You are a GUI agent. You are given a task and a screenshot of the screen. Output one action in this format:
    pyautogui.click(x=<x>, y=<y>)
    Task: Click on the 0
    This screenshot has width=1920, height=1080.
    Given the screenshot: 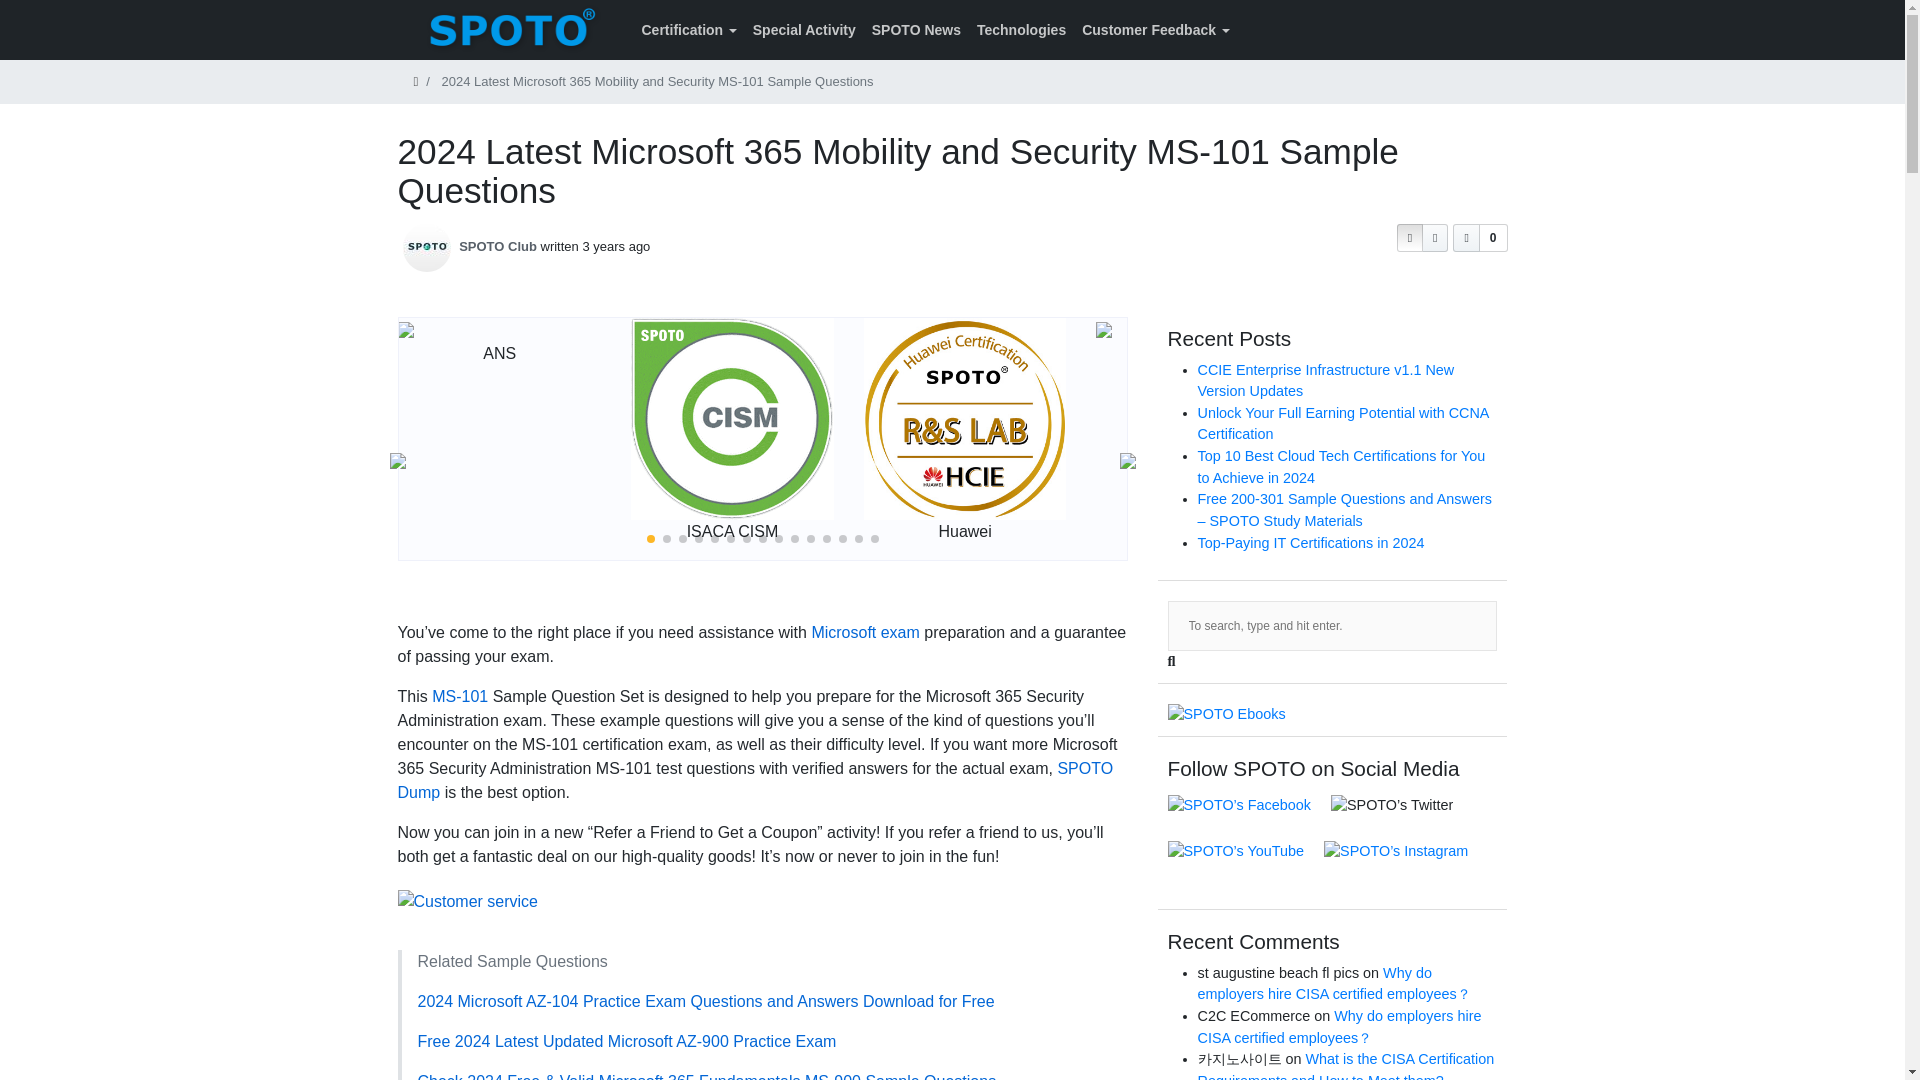 What is the action you would take?
    pyautogui.click(x=1480, y=237)
    